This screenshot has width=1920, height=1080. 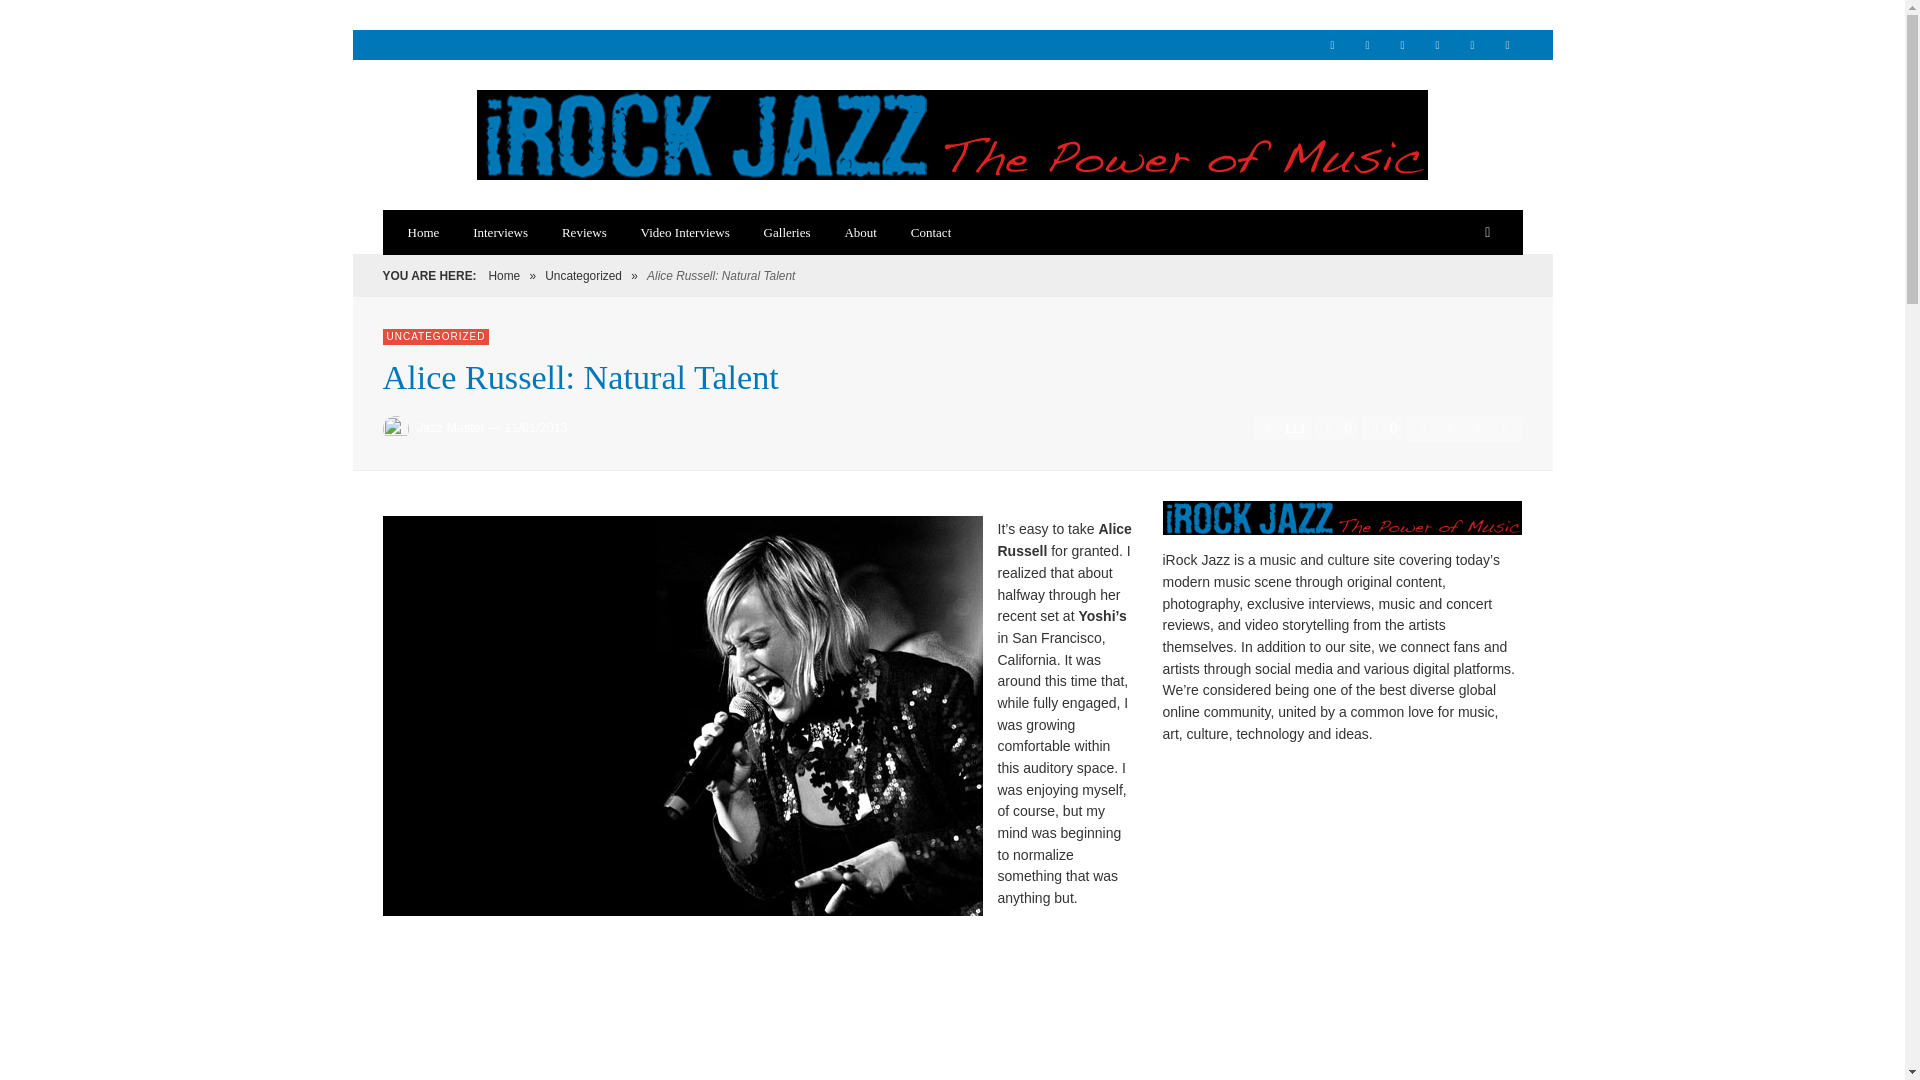 What do you see at coordinates (450, 429) in the screenshot?
I see `View all posts by Jazz Master` at bounding box center [450, 429].